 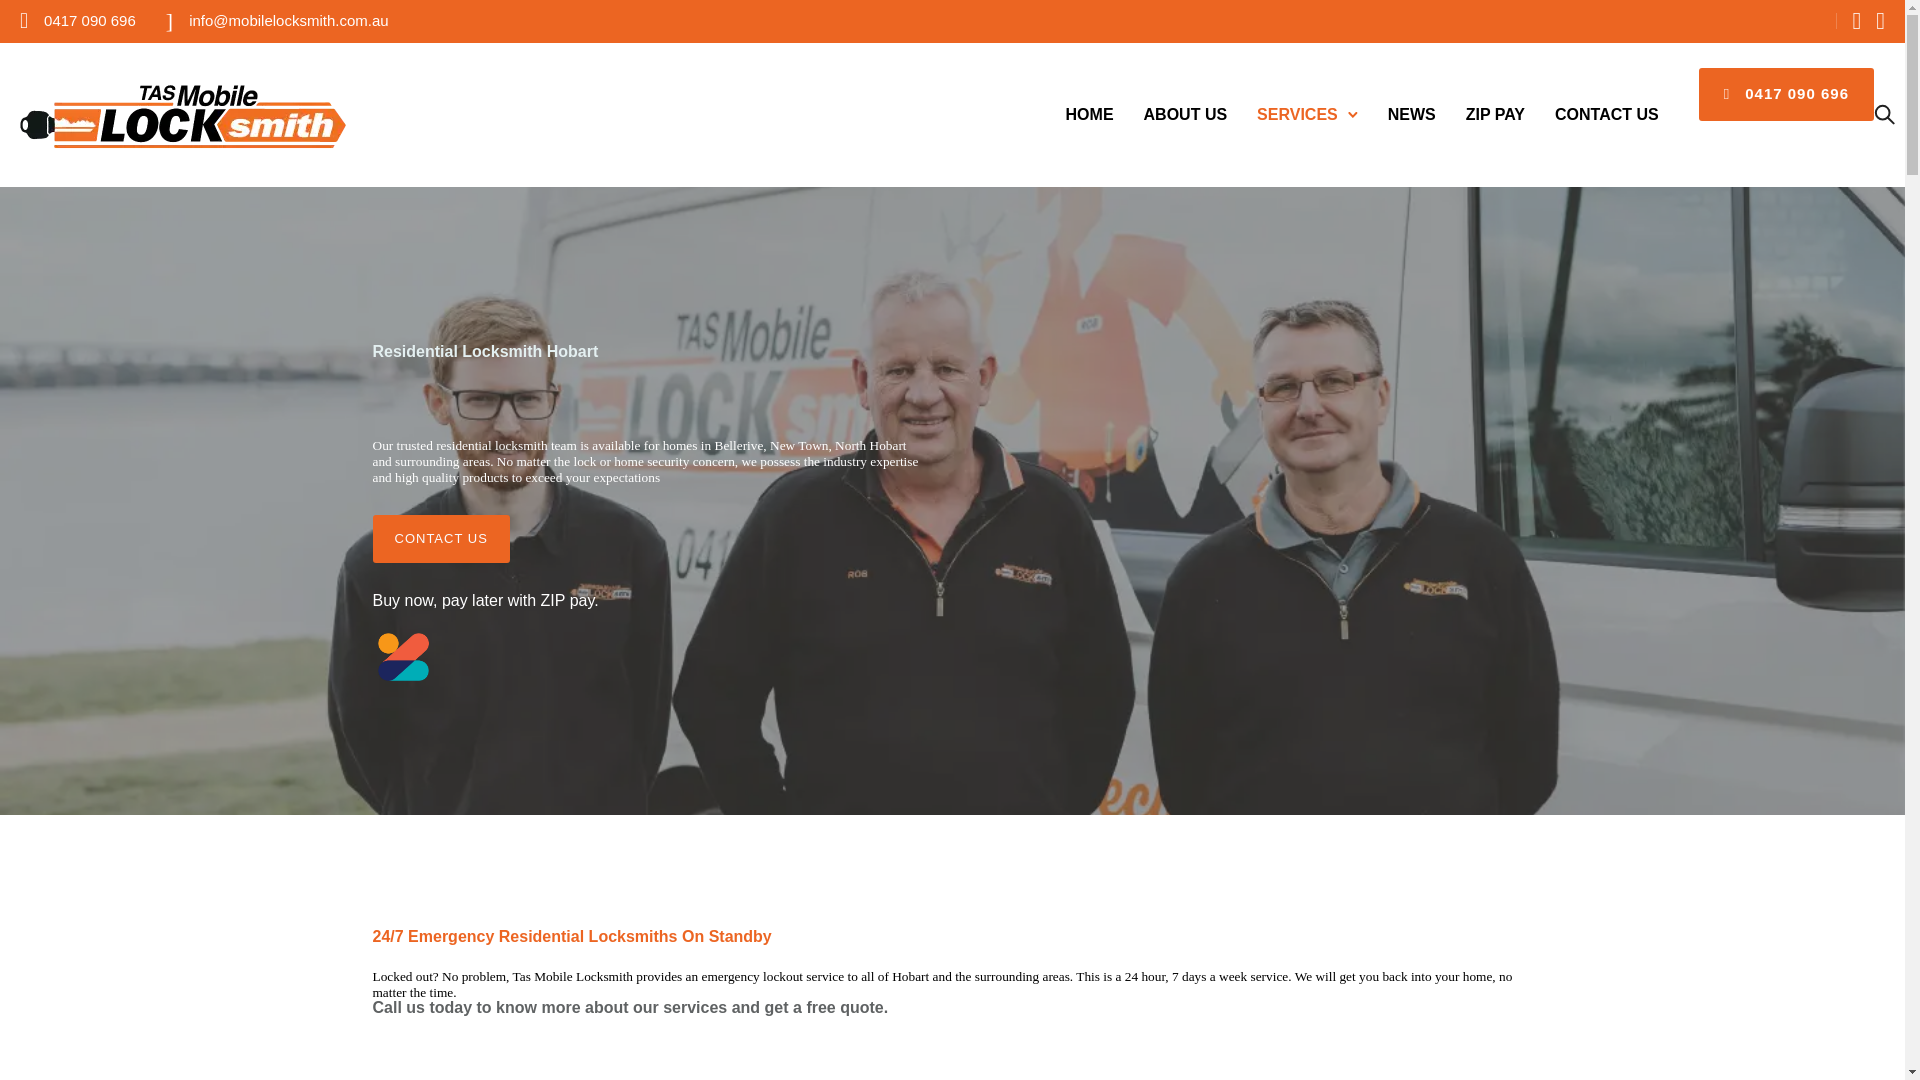 What do you see at coordinates (1186, 114) in the screenshot?
I see `About Us` at bounding box center [1186, 114].